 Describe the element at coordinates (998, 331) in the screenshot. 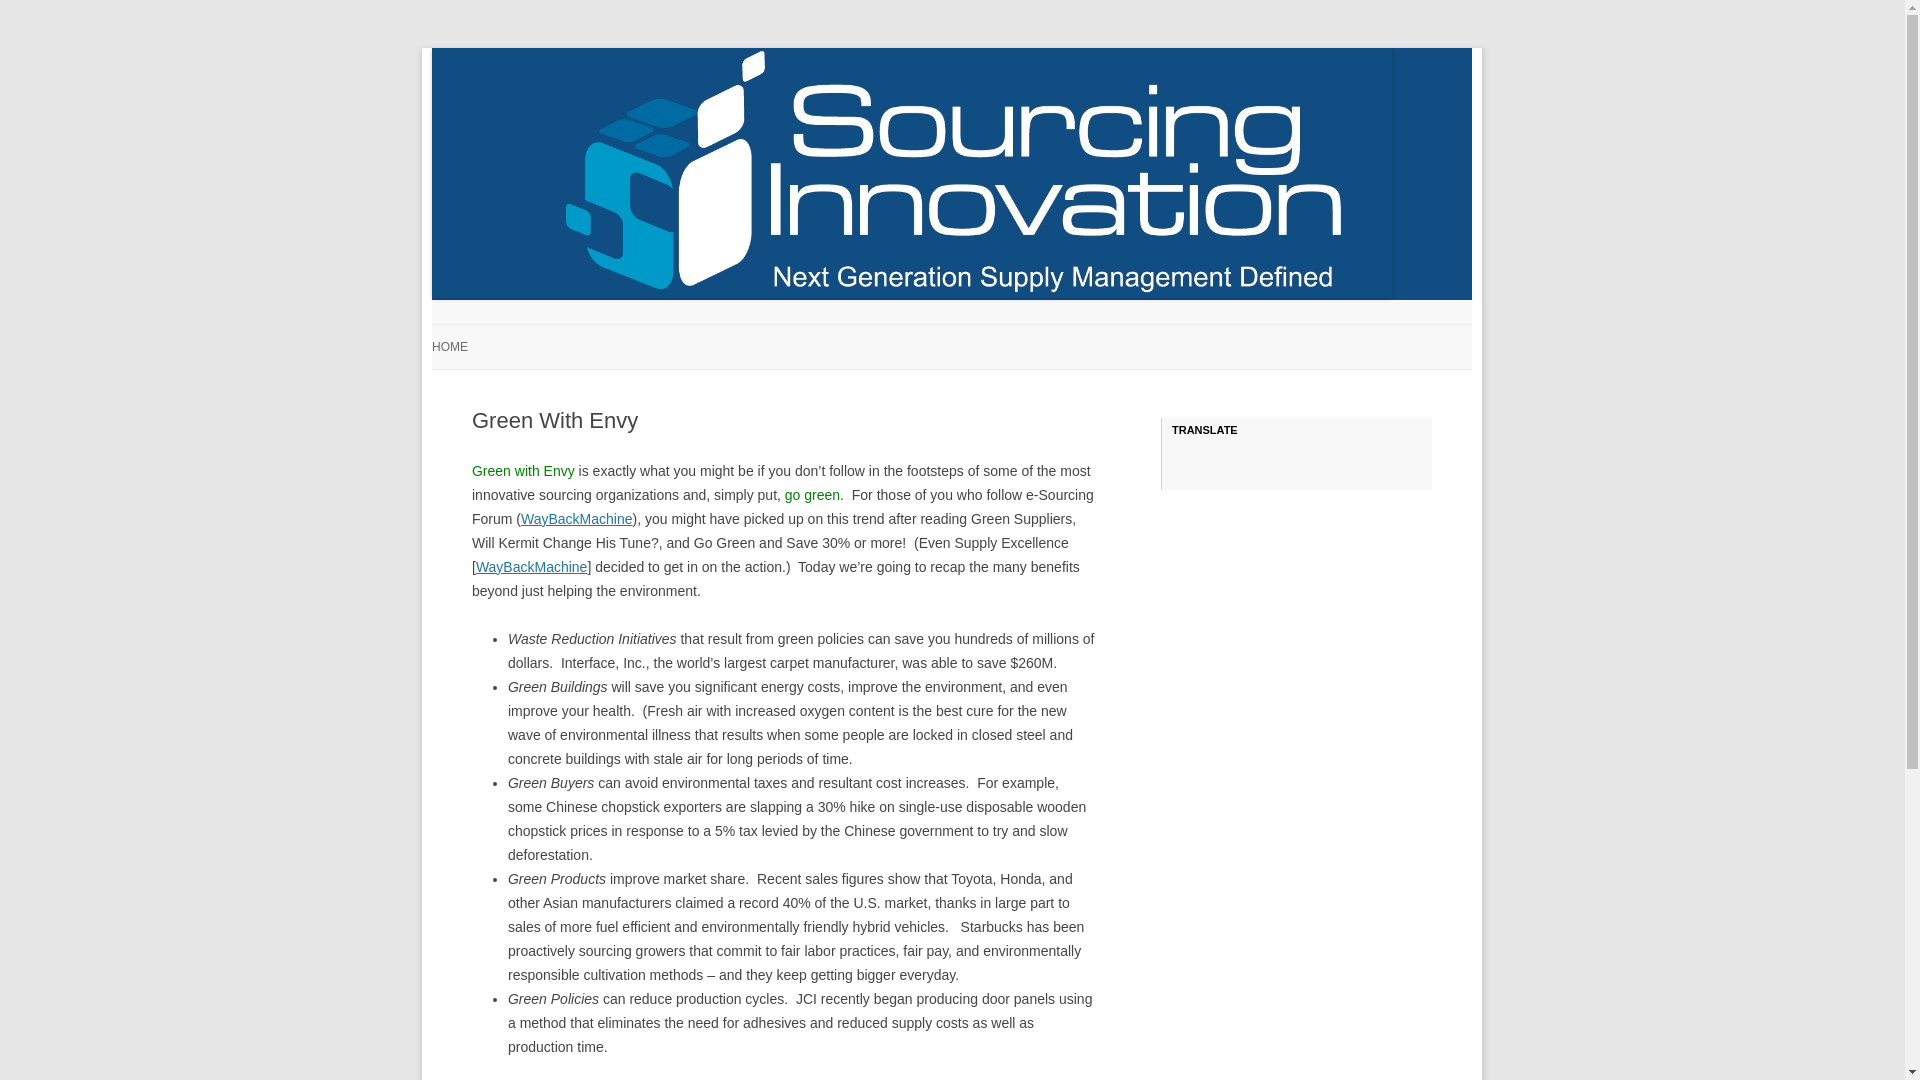

I see `Skip to content` at that location.